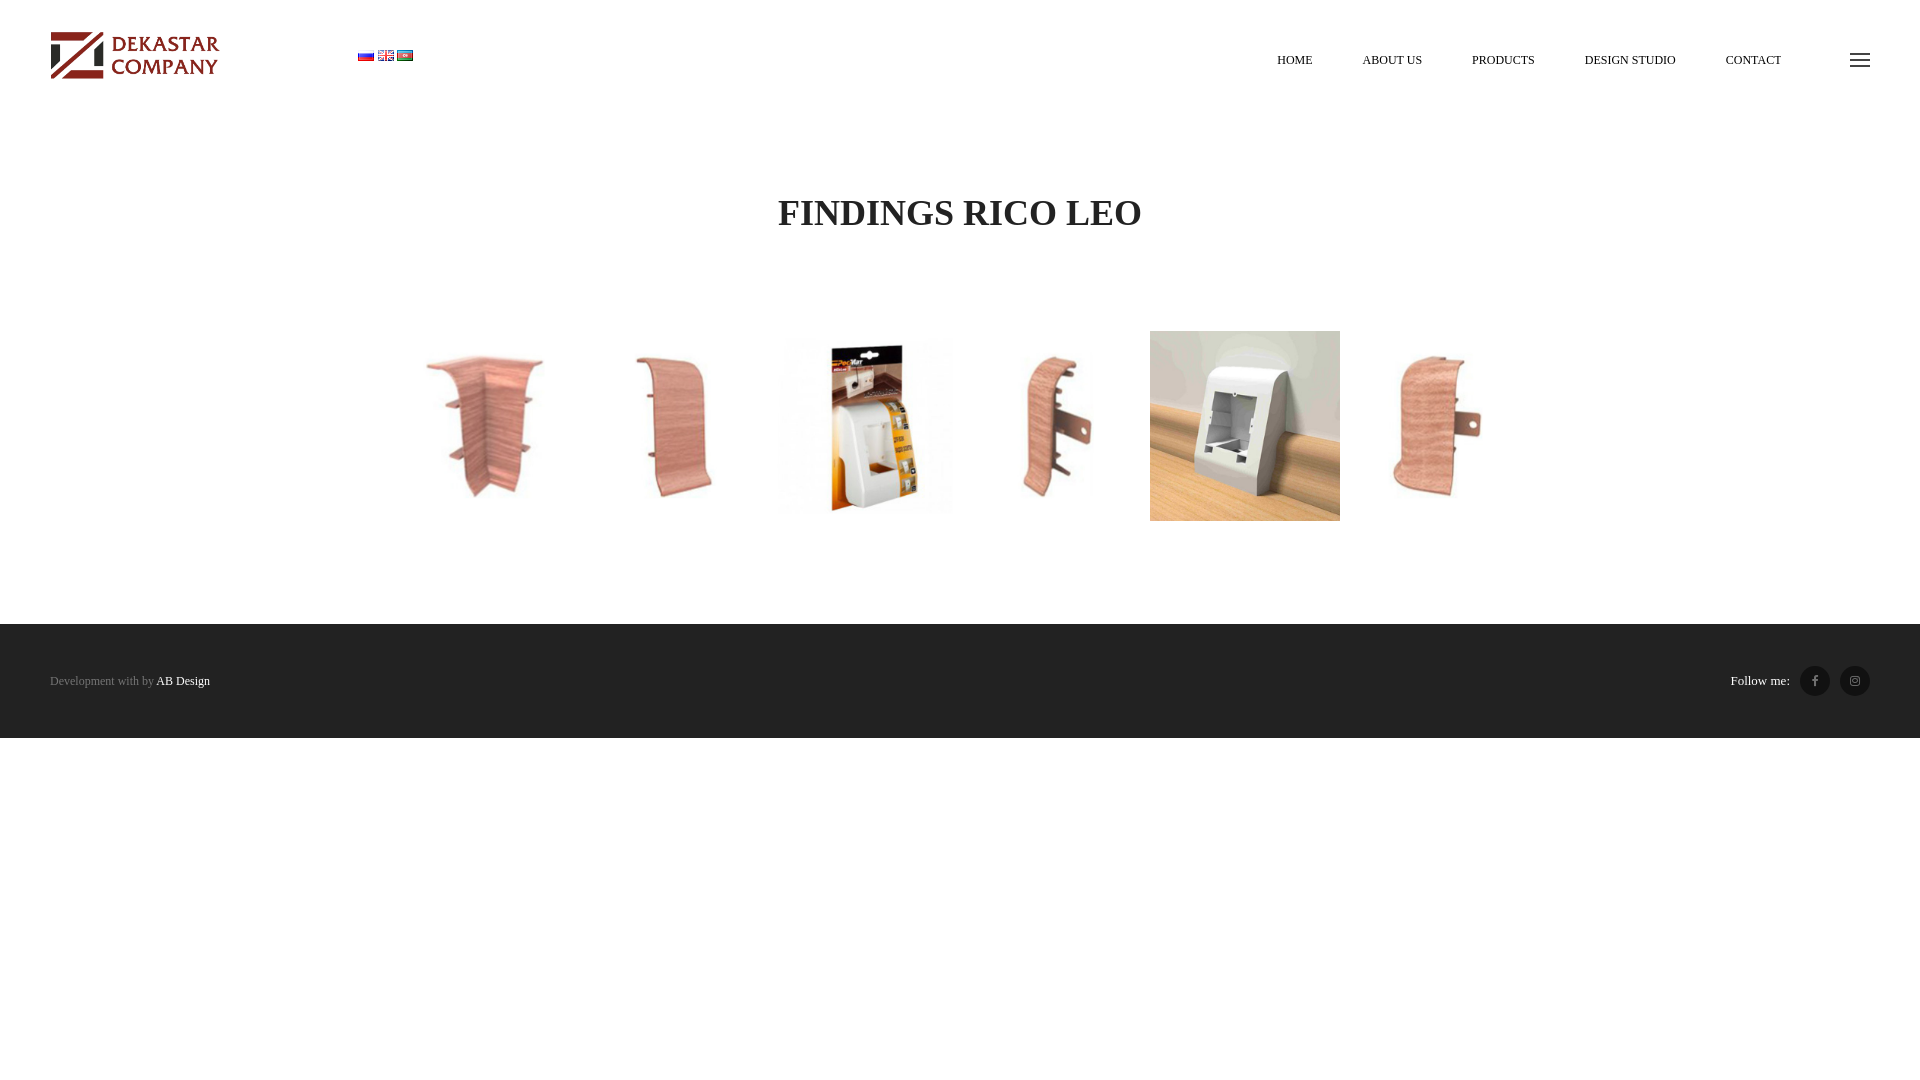 The image size is (1920, 1080). I want to click on English, so click(386, 56).